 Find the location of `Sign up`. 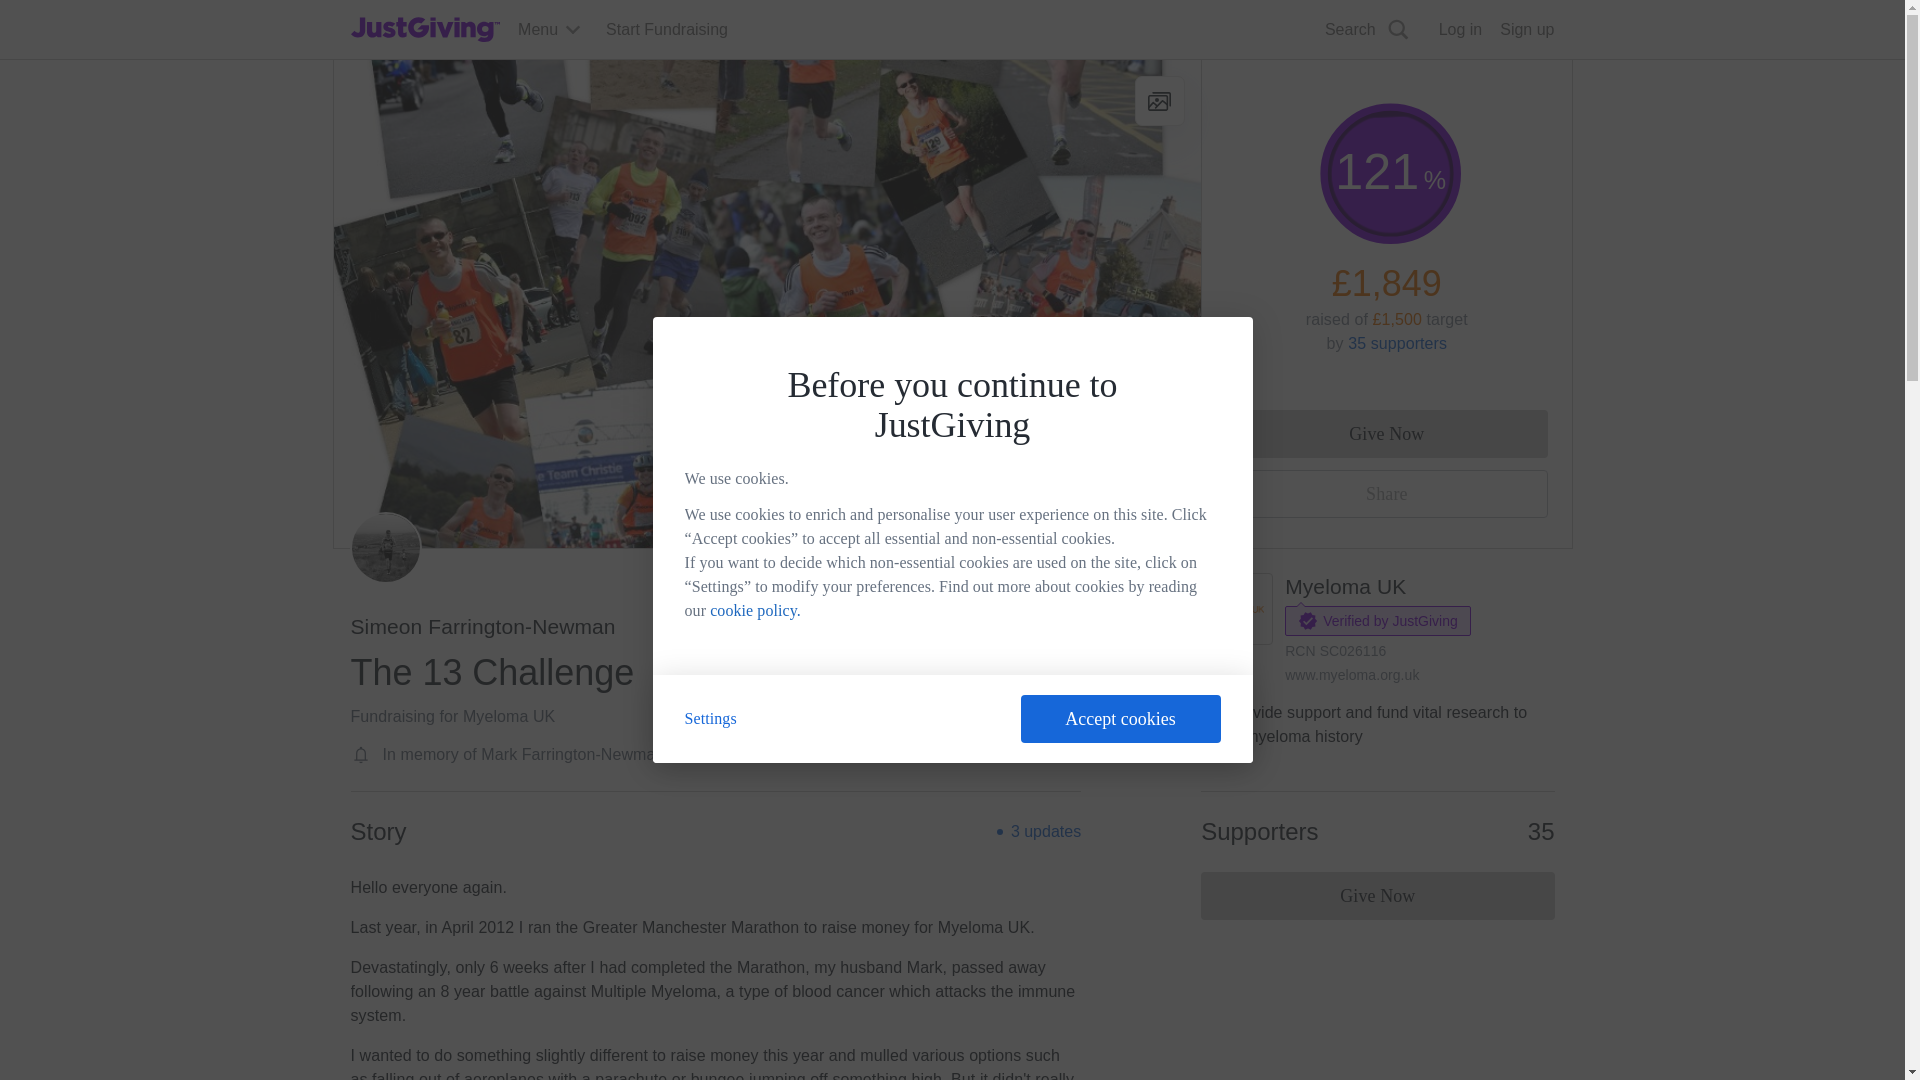

Sign up is located at coordinates (1526, 30).